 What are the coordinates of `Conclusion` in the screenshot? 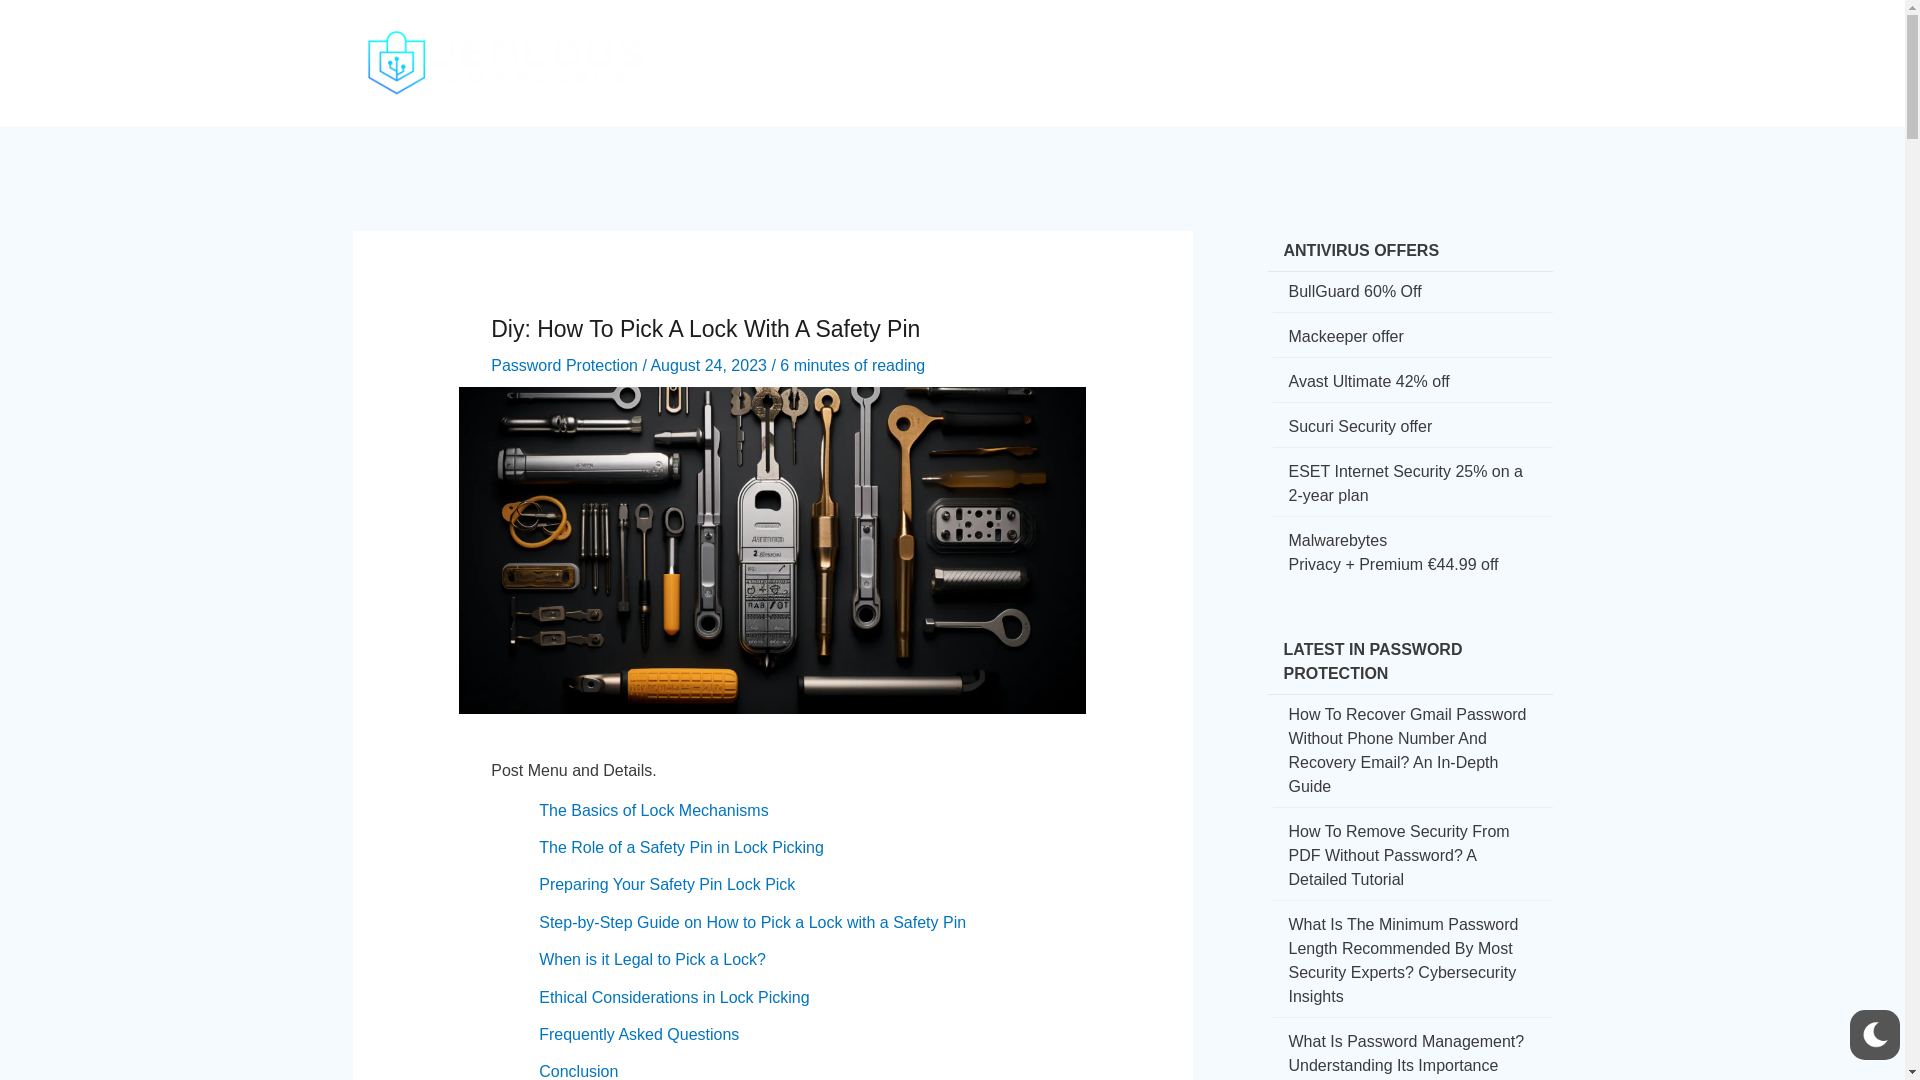 It's located at (578, 1071).